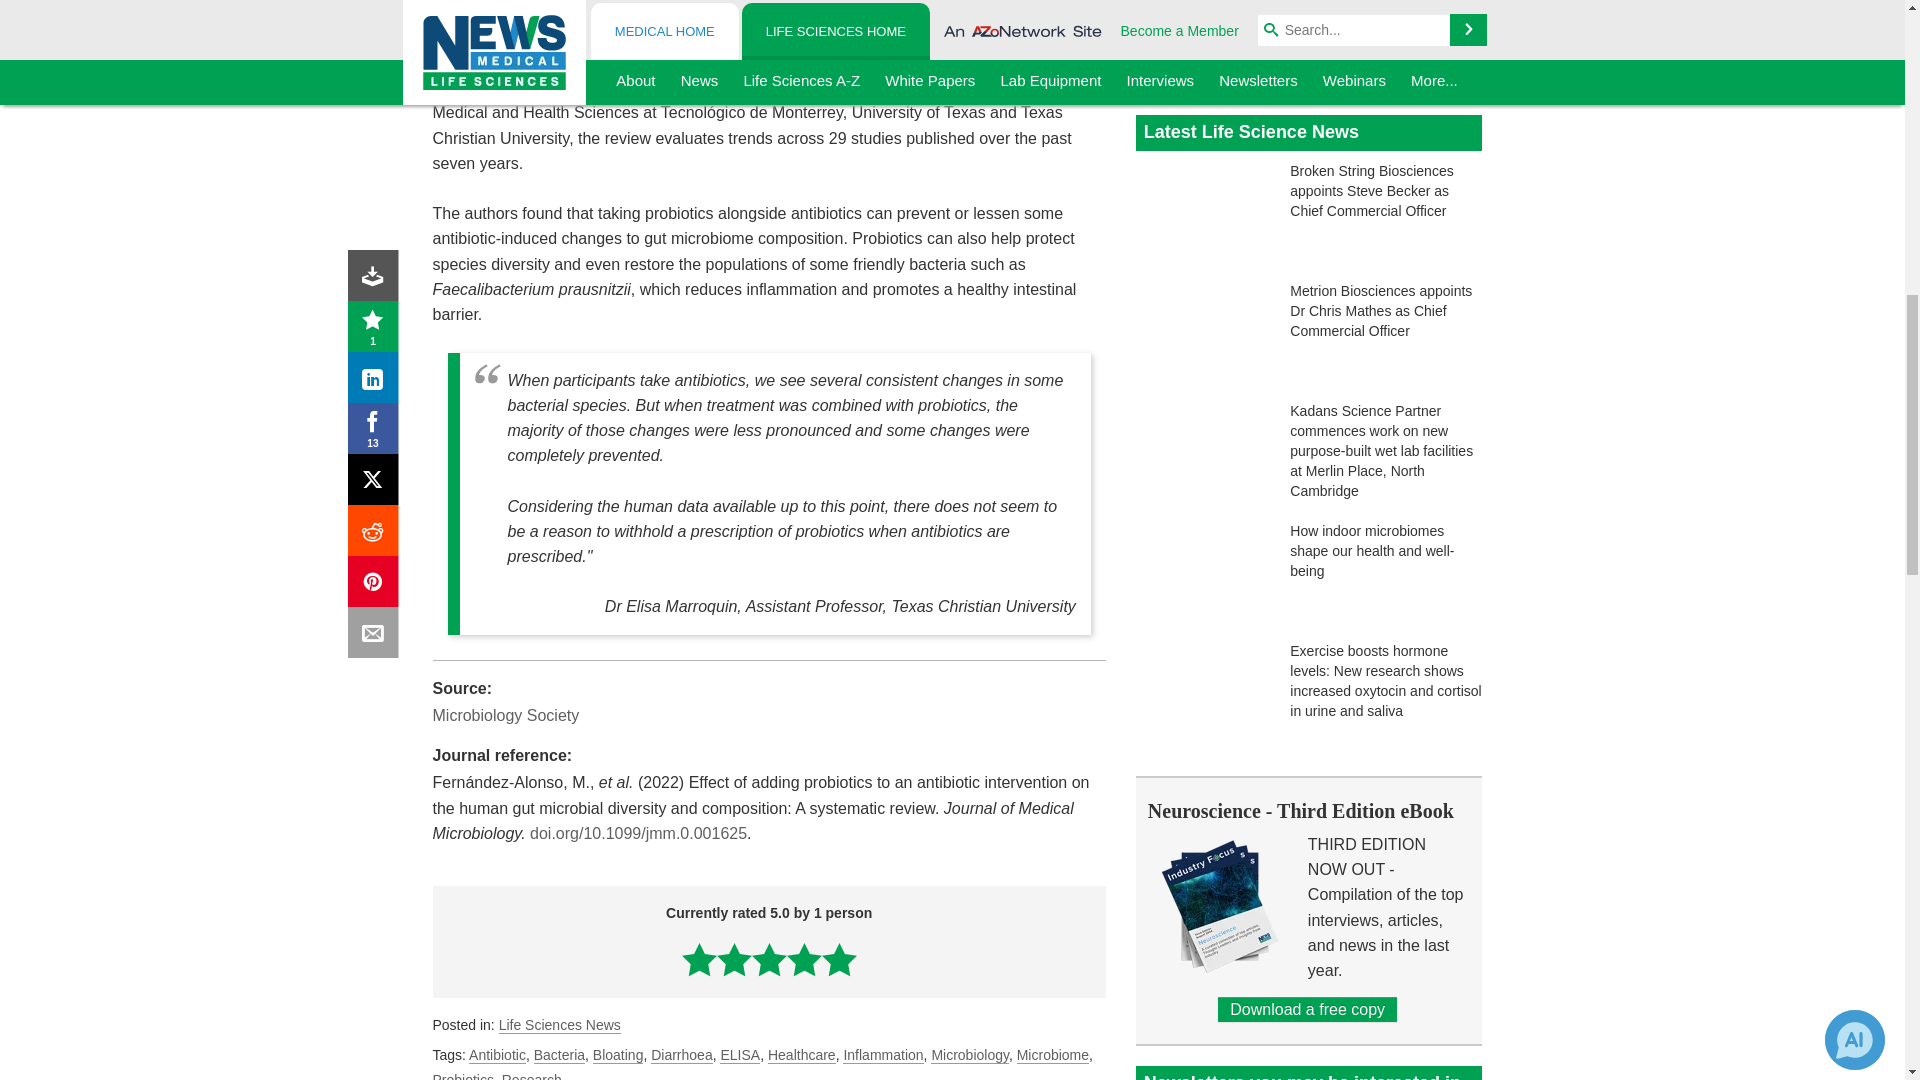 The image size is (1920, 1080). Describe the element at coordinates (838, 959) in the screenshot. I see `Rate this 5 stars out of 5` at that location.